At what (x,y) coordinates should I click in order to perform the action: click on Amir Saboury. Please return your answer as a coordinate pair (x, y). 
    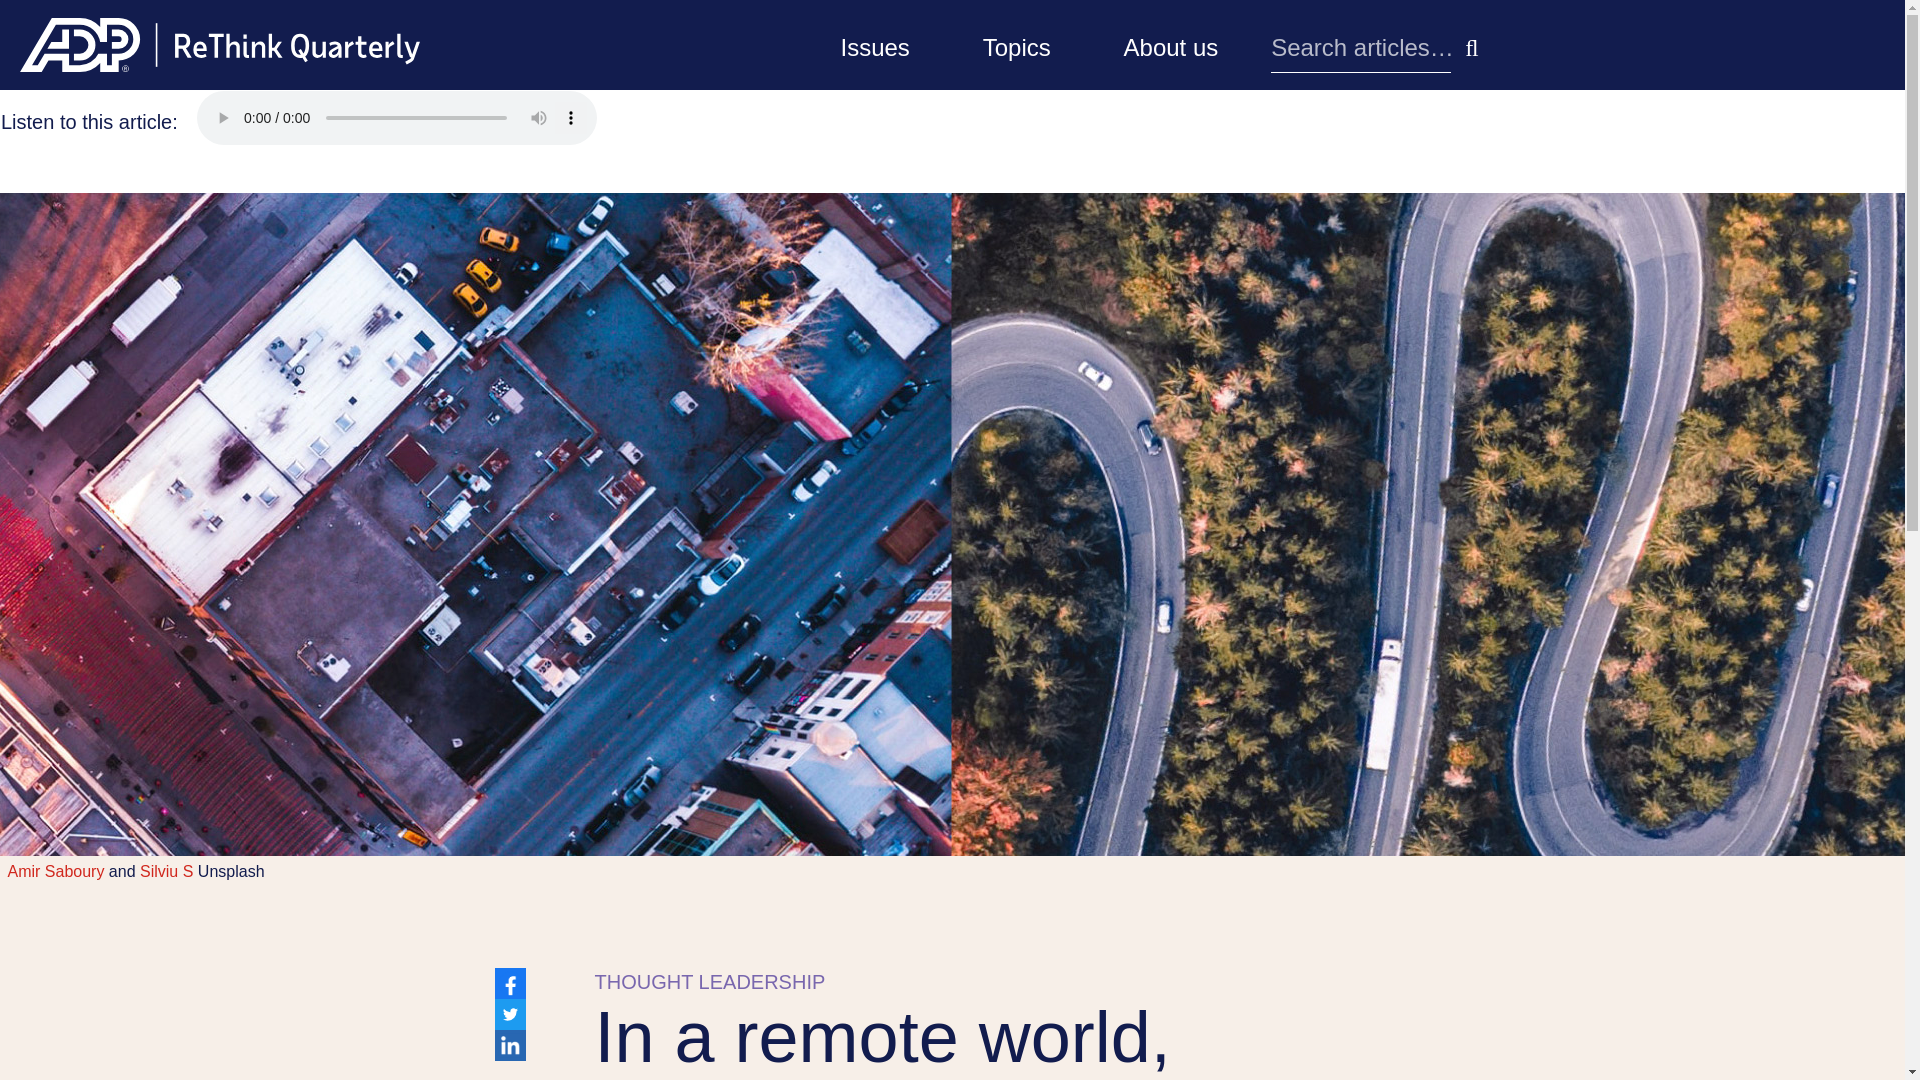
    Looking at the image, I should click on (56, 871).